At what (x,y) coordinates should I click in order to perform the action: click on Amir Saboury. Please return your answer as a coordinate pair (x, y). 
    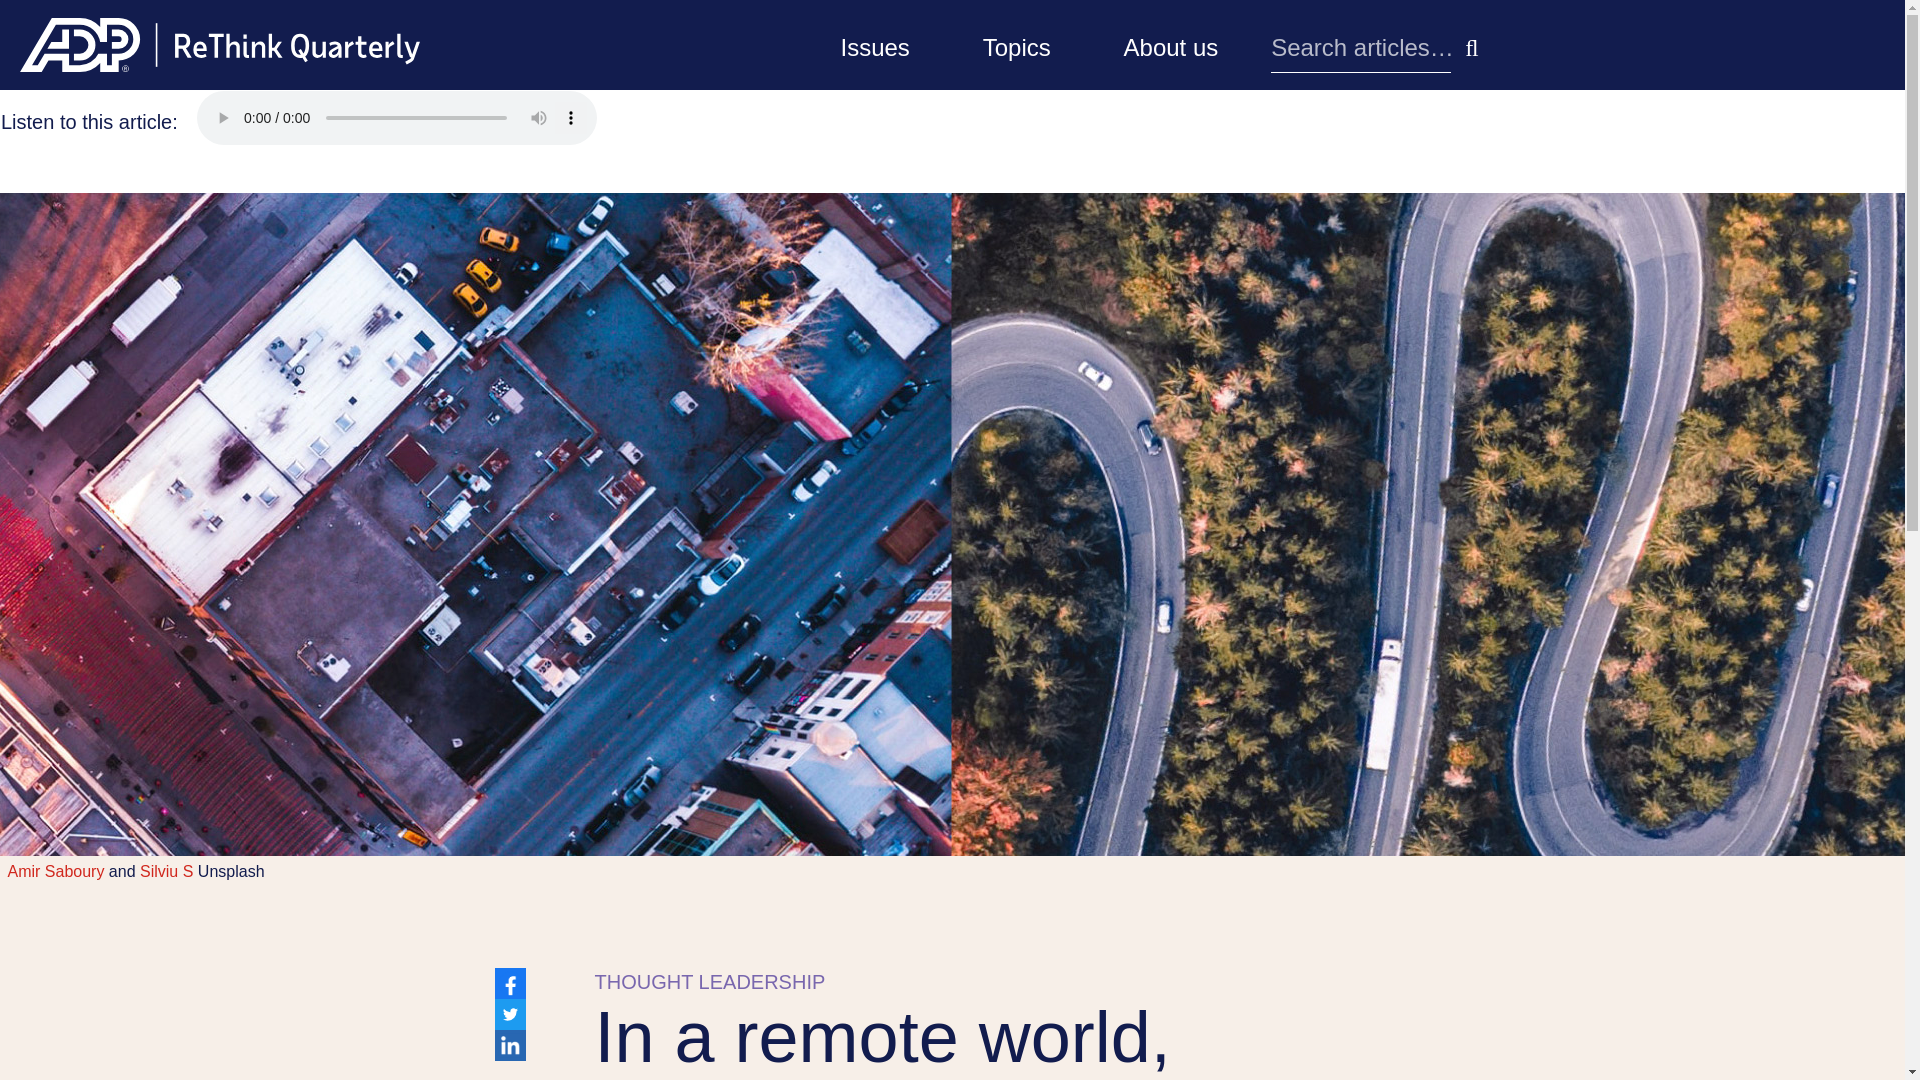
    Looking at the image, I should click on (56, 871).